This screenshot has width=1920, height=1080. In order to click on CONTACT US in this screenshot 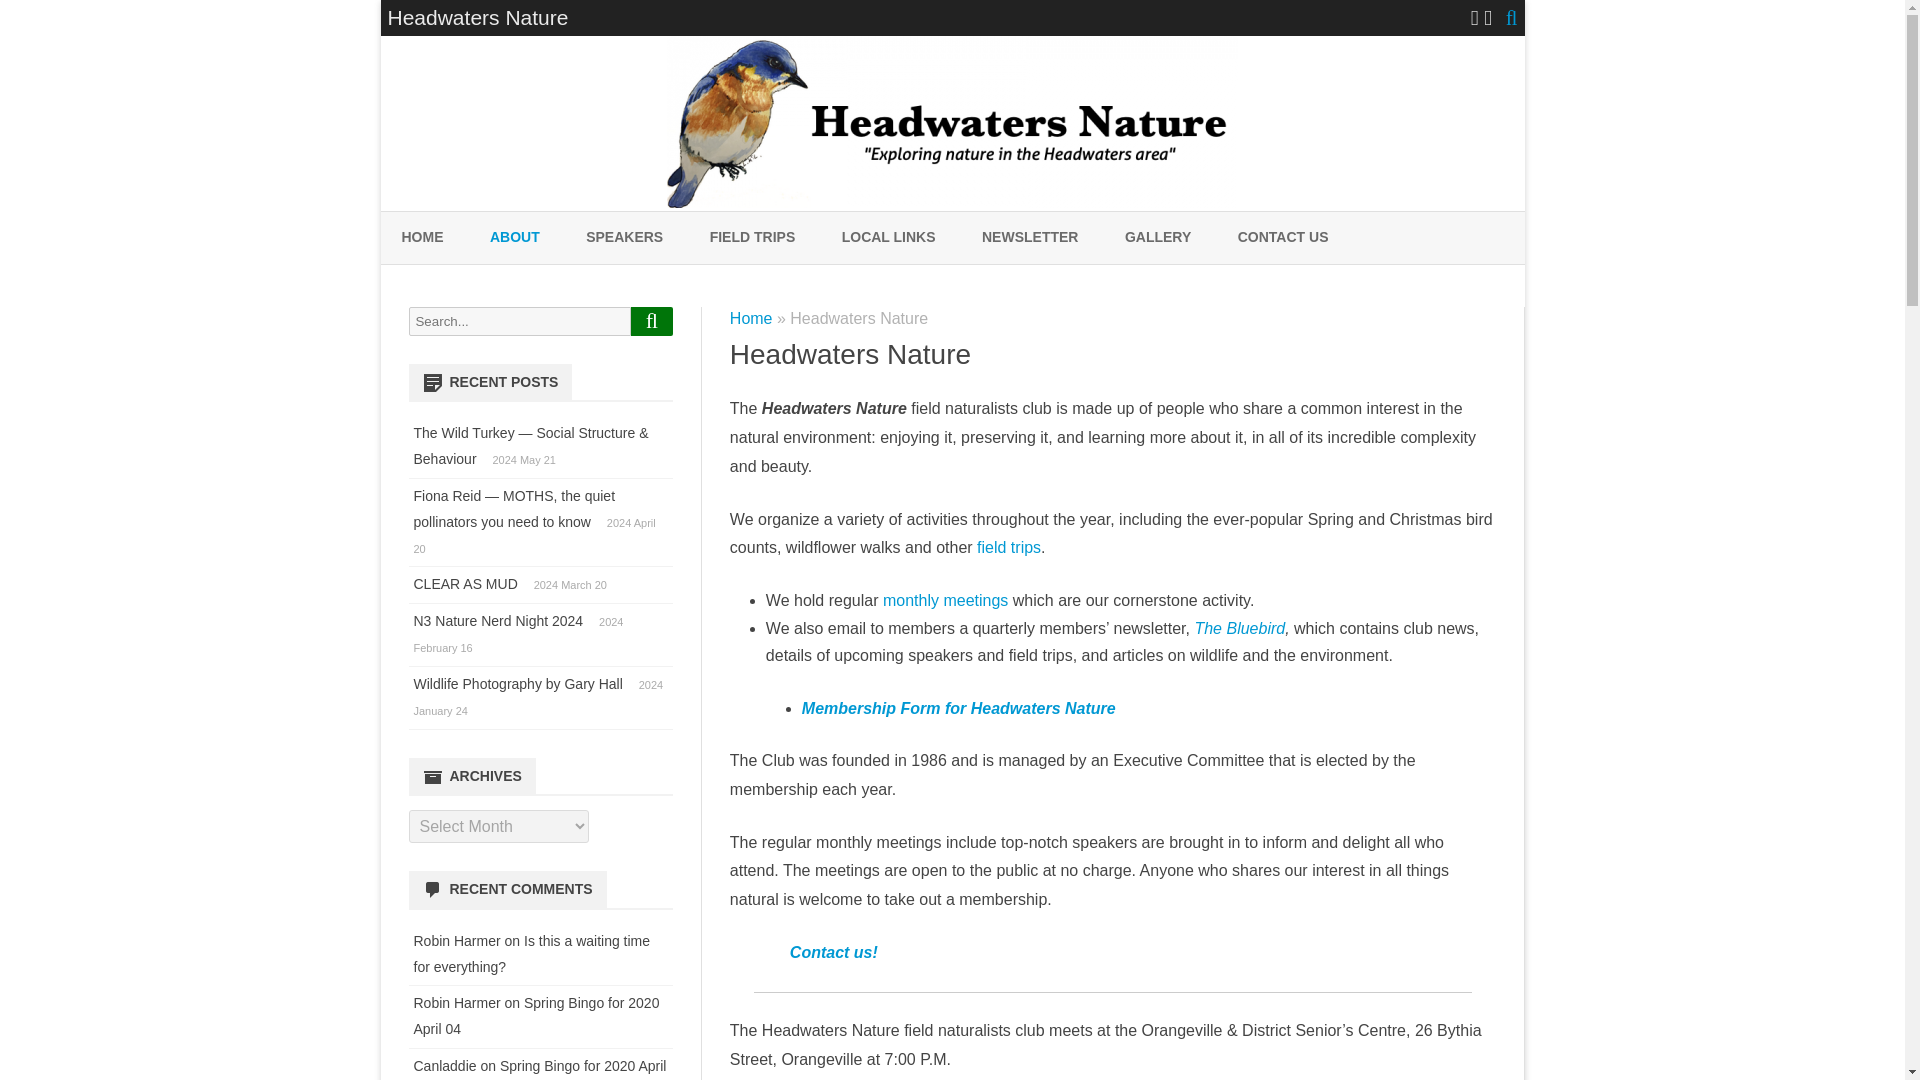, I will do `click(1283, 237)`.